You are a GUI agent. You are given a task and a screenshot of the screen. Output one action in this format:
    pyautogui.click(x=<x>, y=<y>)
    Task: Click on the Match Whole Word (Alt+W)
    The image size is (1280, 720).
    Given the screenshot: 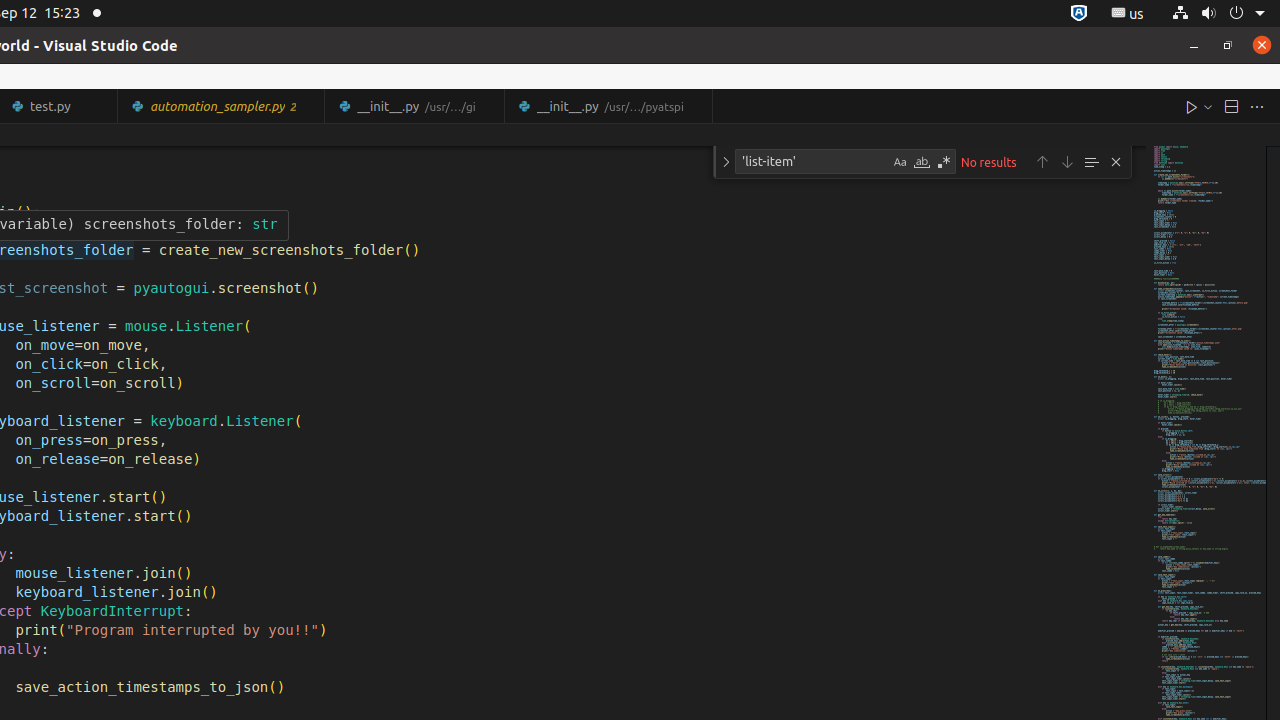 What is the action you would take?
    pyautogui.click(x=922, y=162)
    